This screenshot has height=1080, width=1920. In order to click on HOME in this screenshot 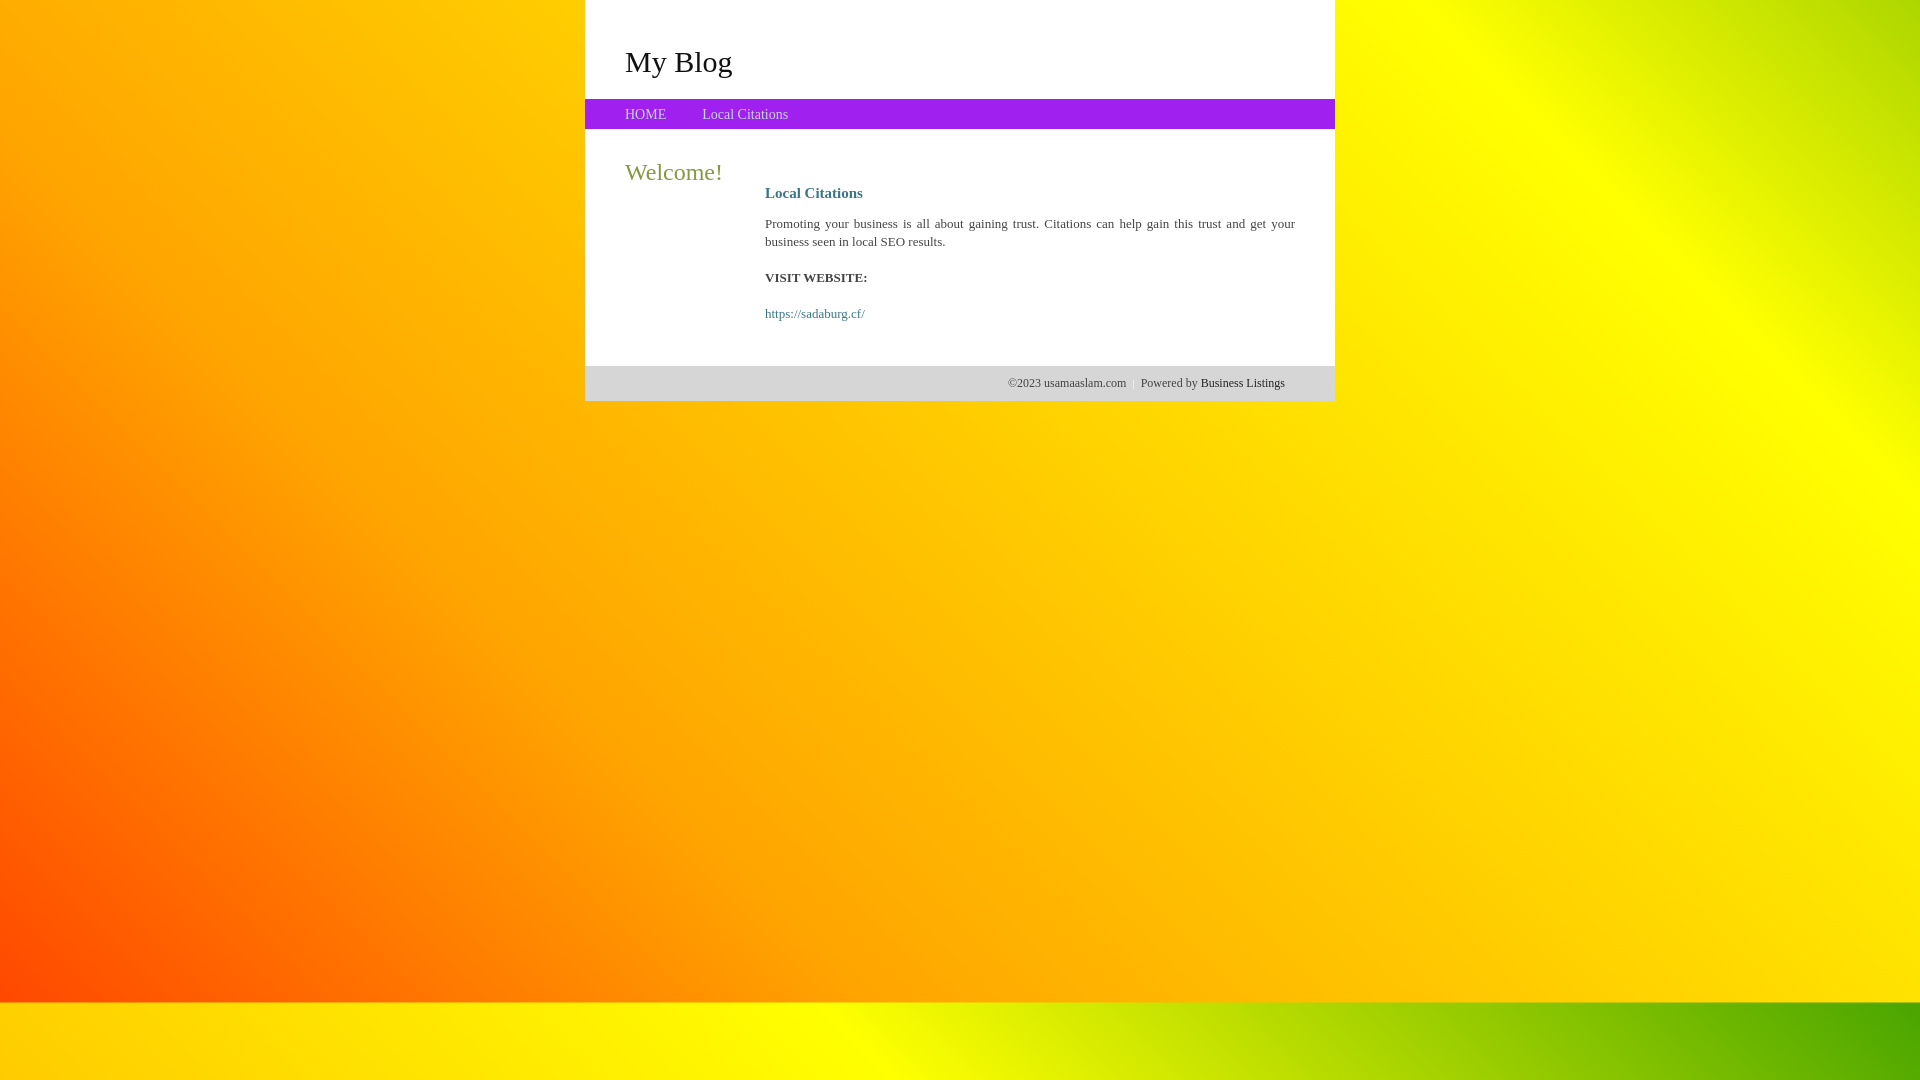, I will do `click(646, 114)`.